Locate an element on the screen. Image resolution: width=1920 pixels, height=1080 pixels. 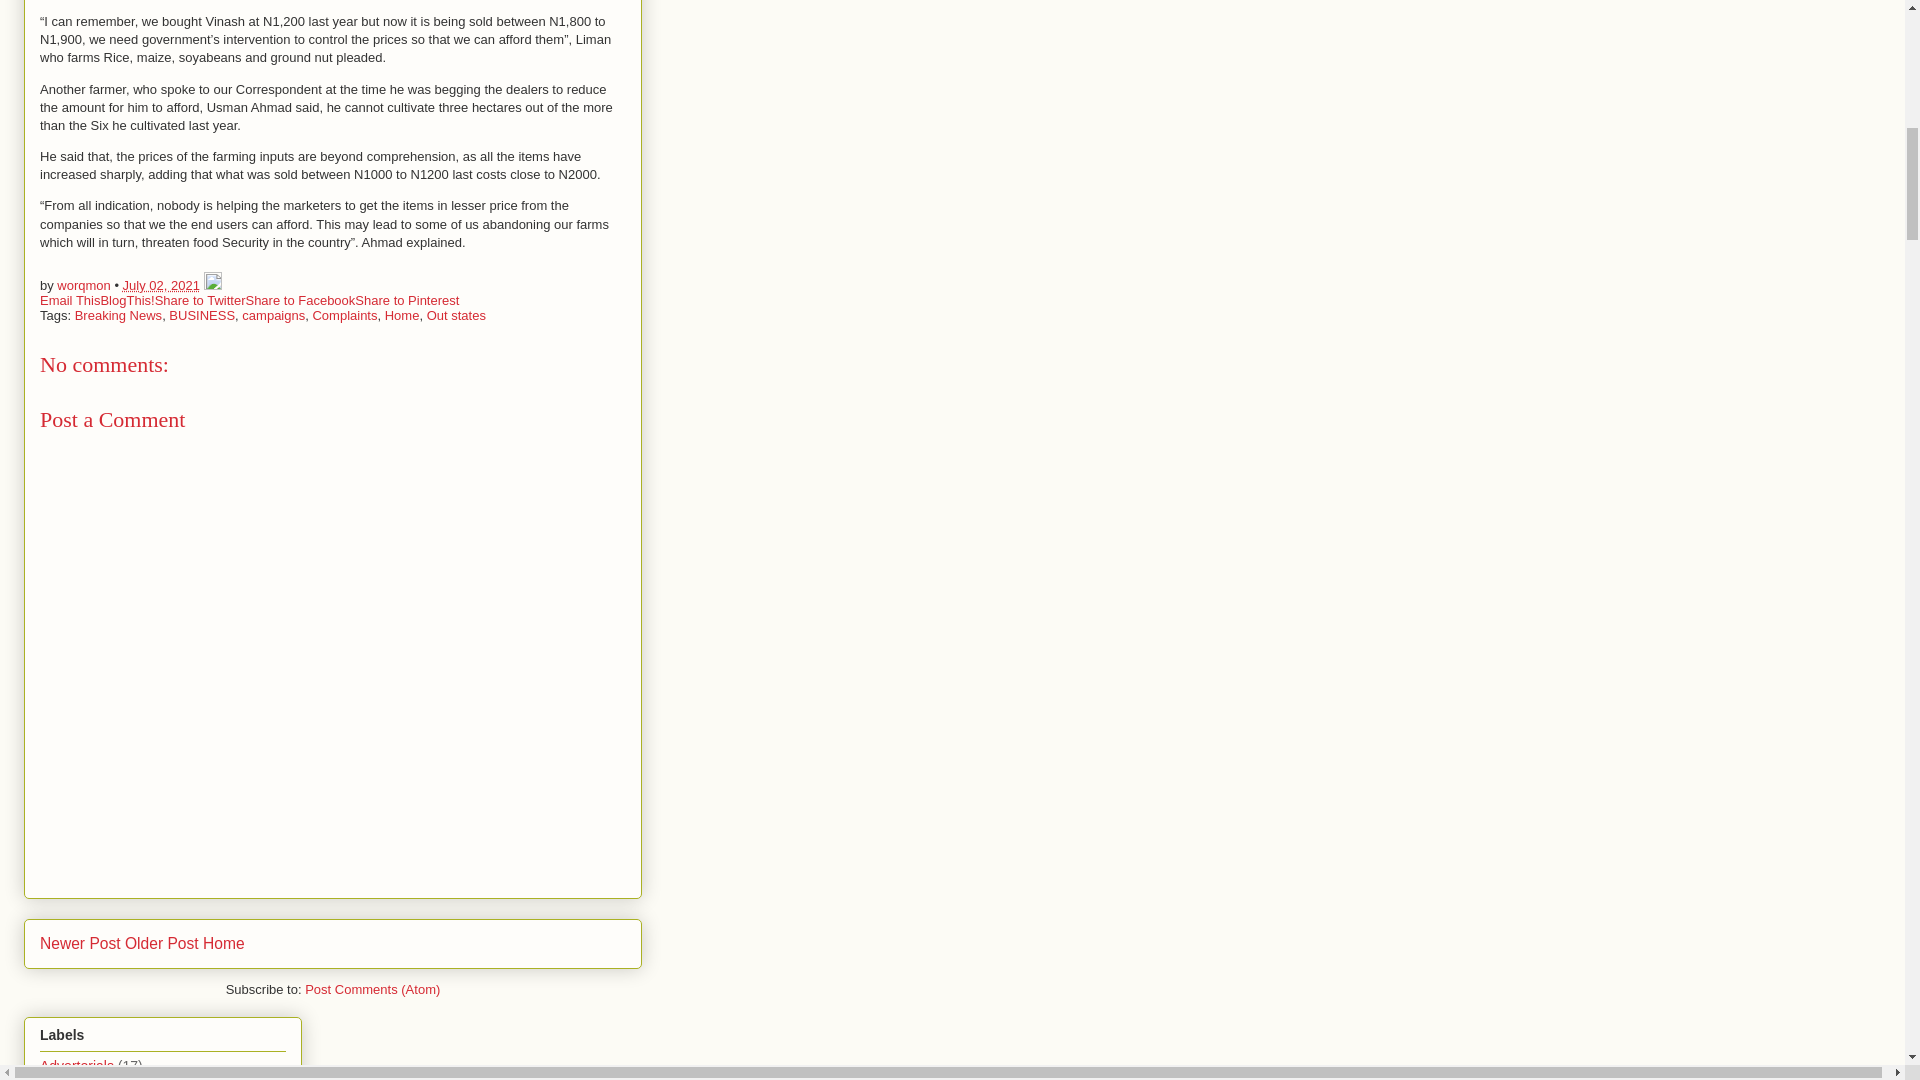
campaigns is located at coordinates (273, 314).